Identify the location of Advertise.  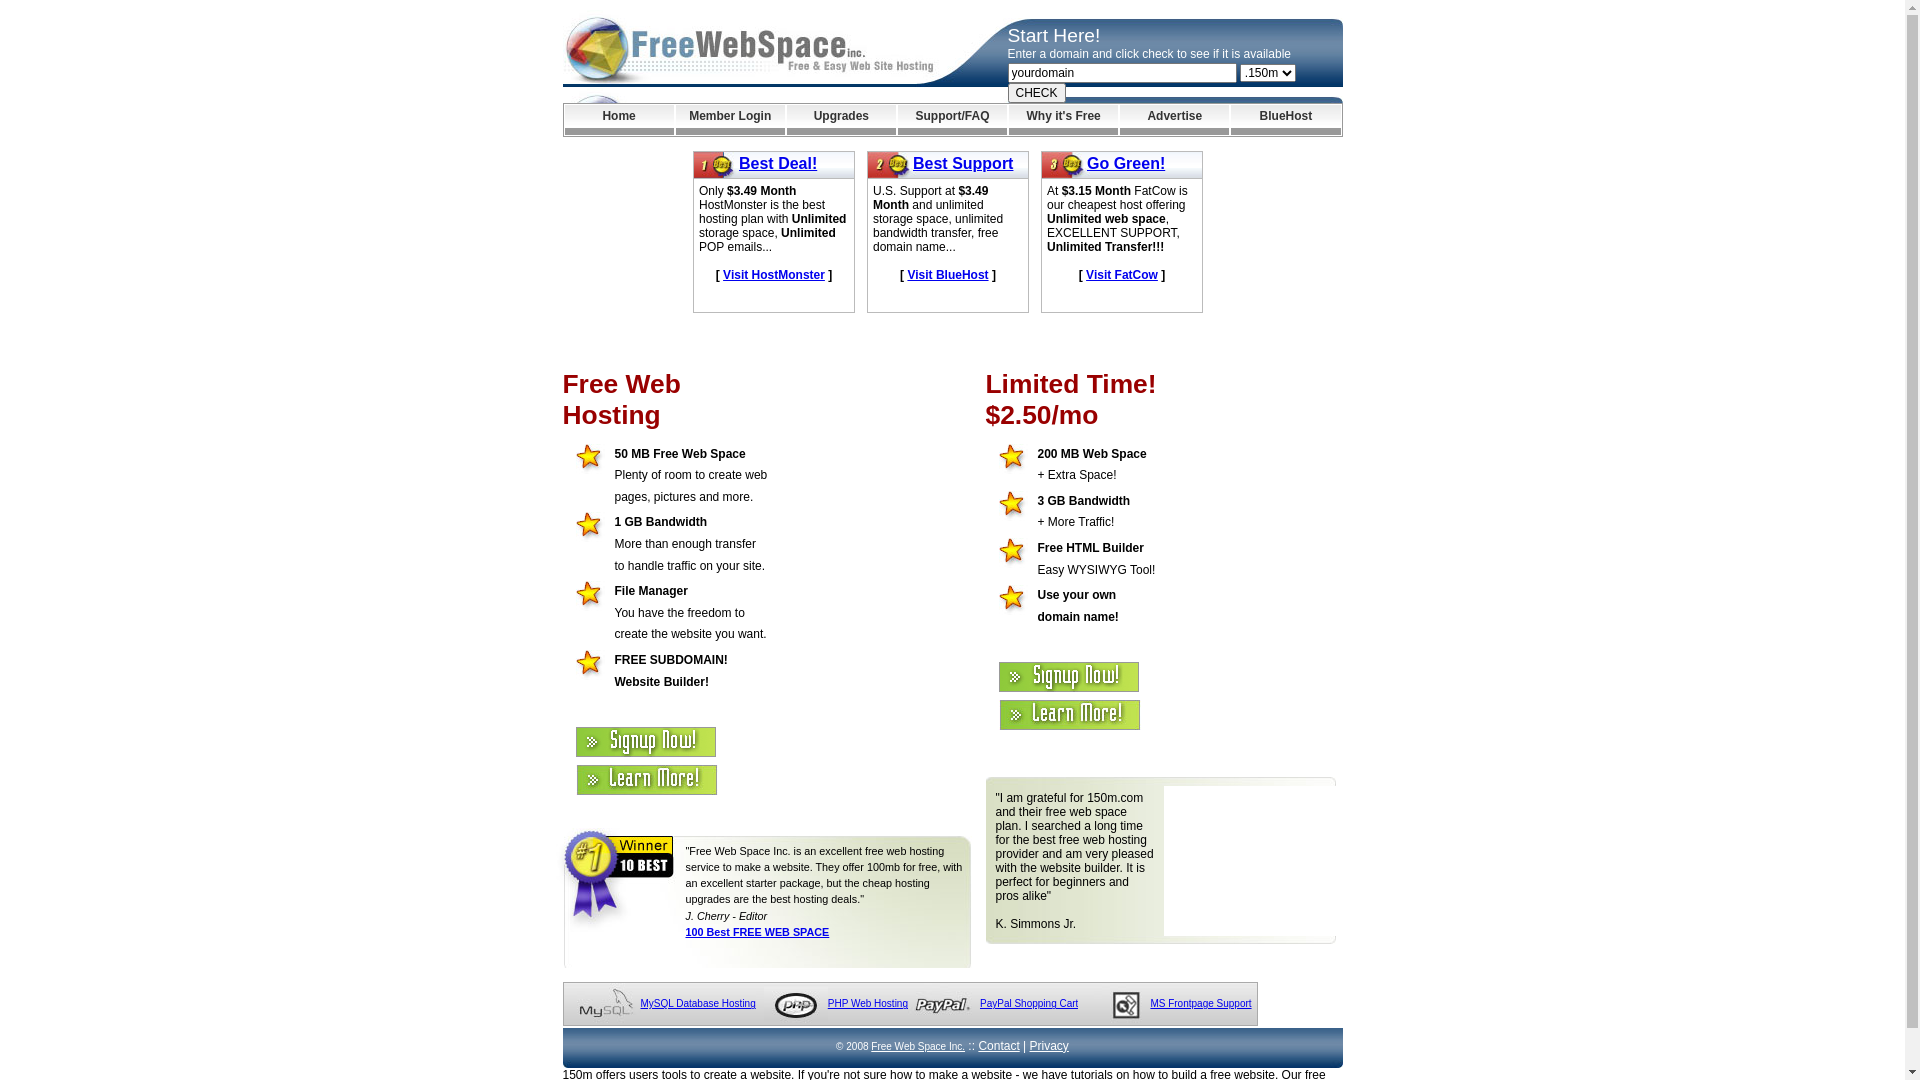
(1174, 120).